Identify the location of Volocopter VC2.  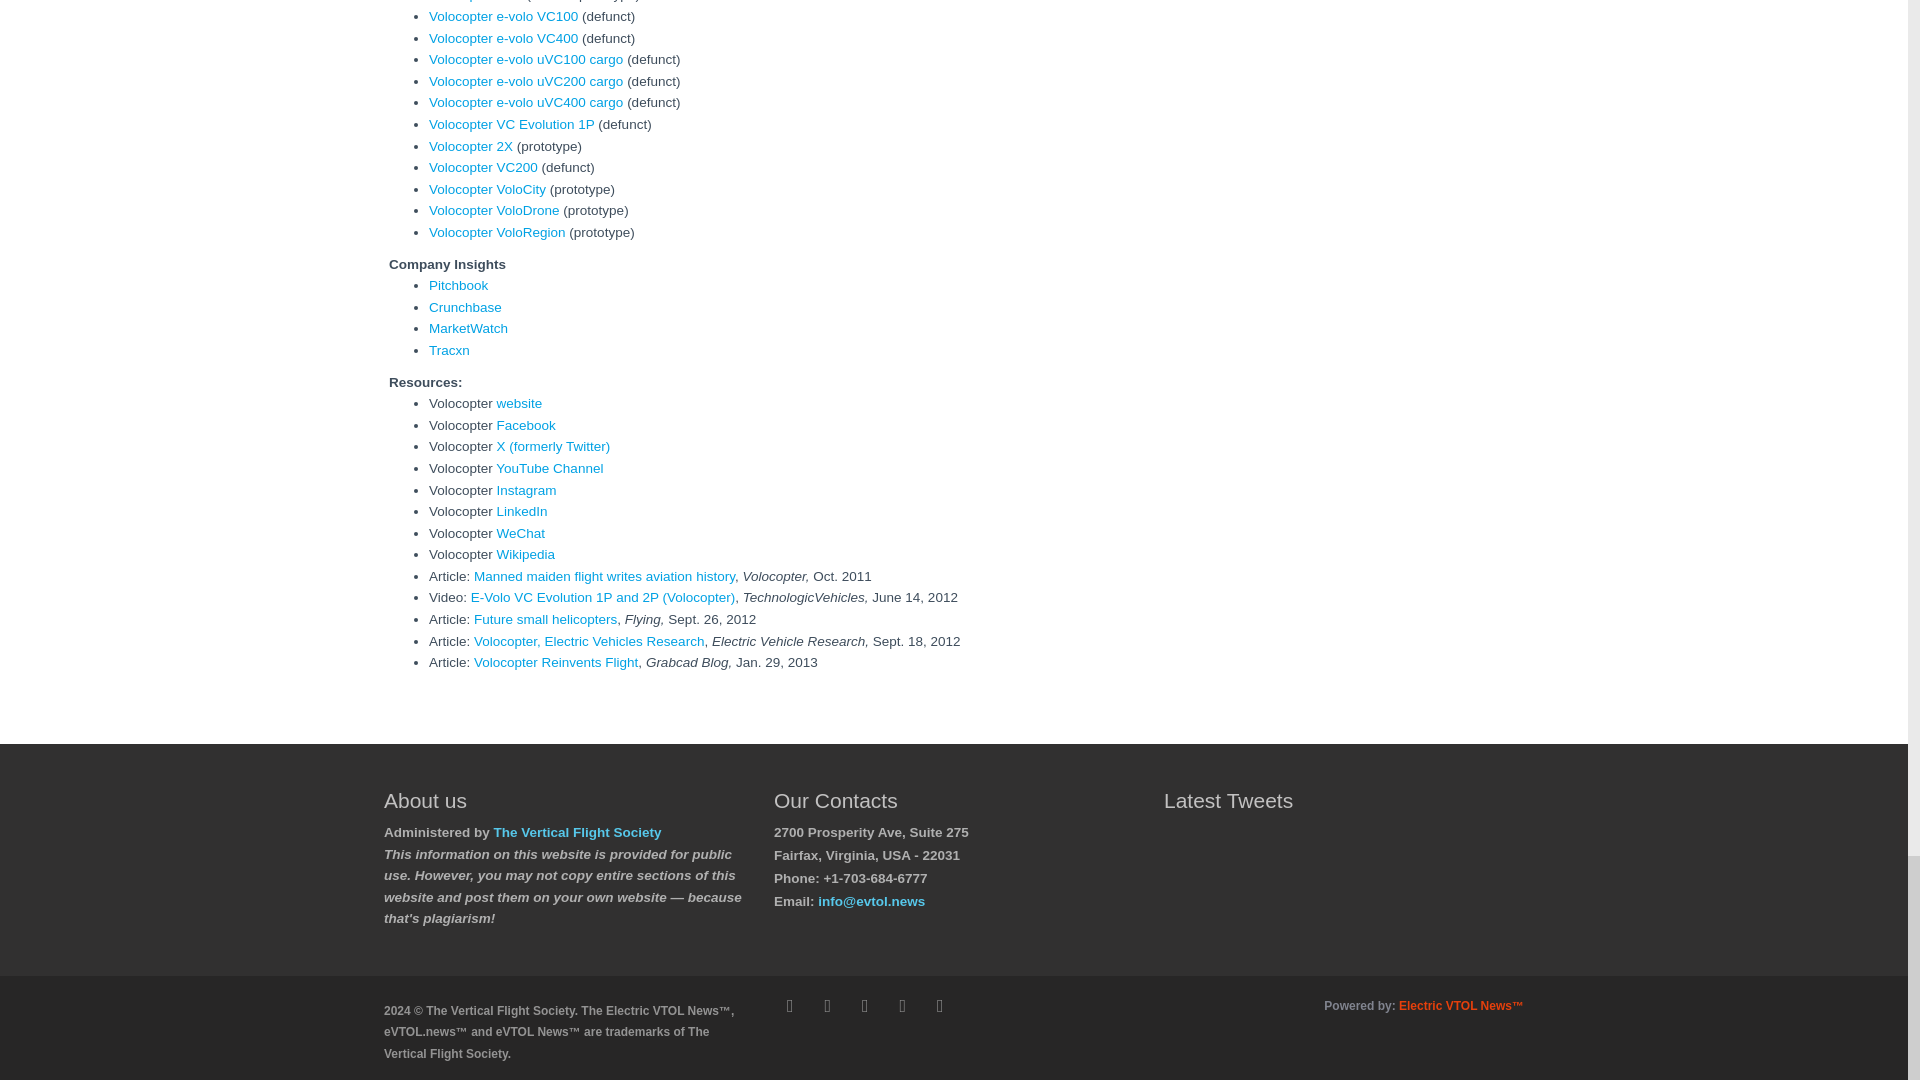
(475, 1).